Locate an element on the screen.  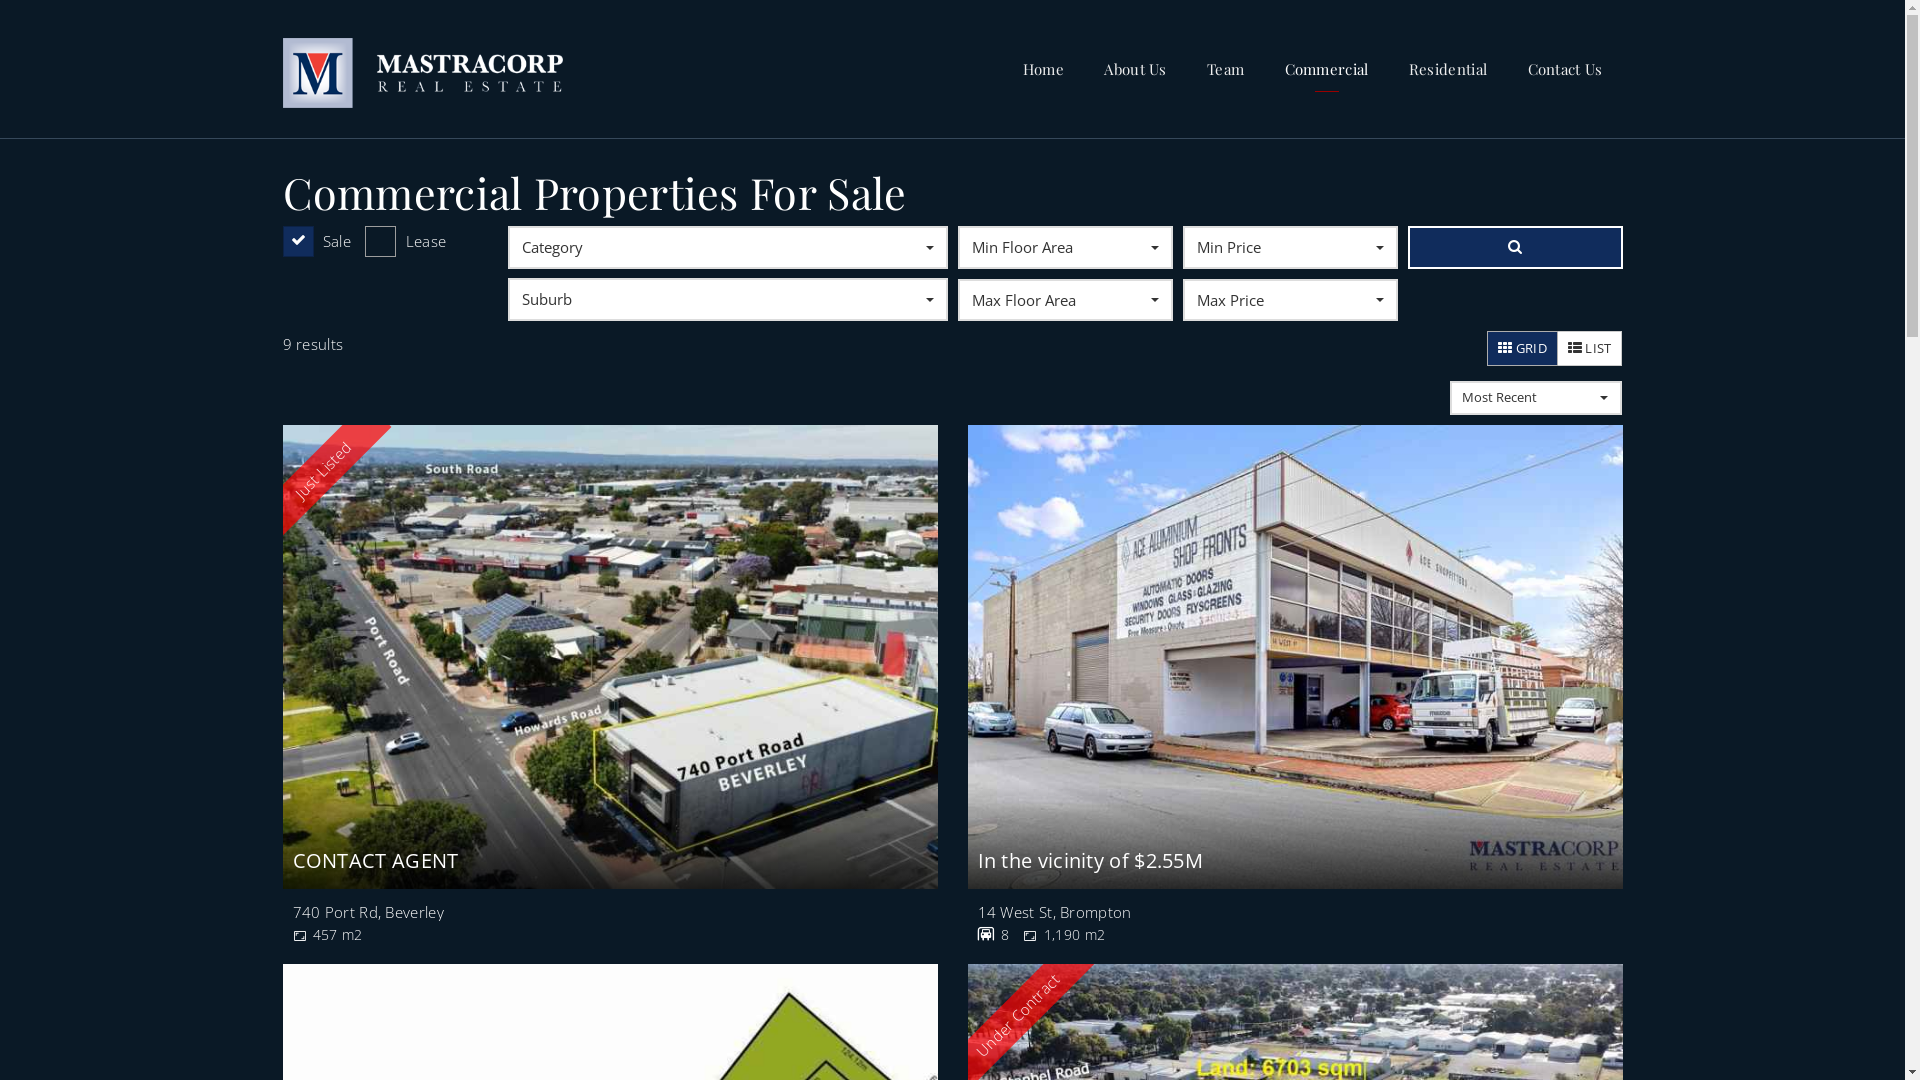
Contact Us is located at coordinates (1566, 69).